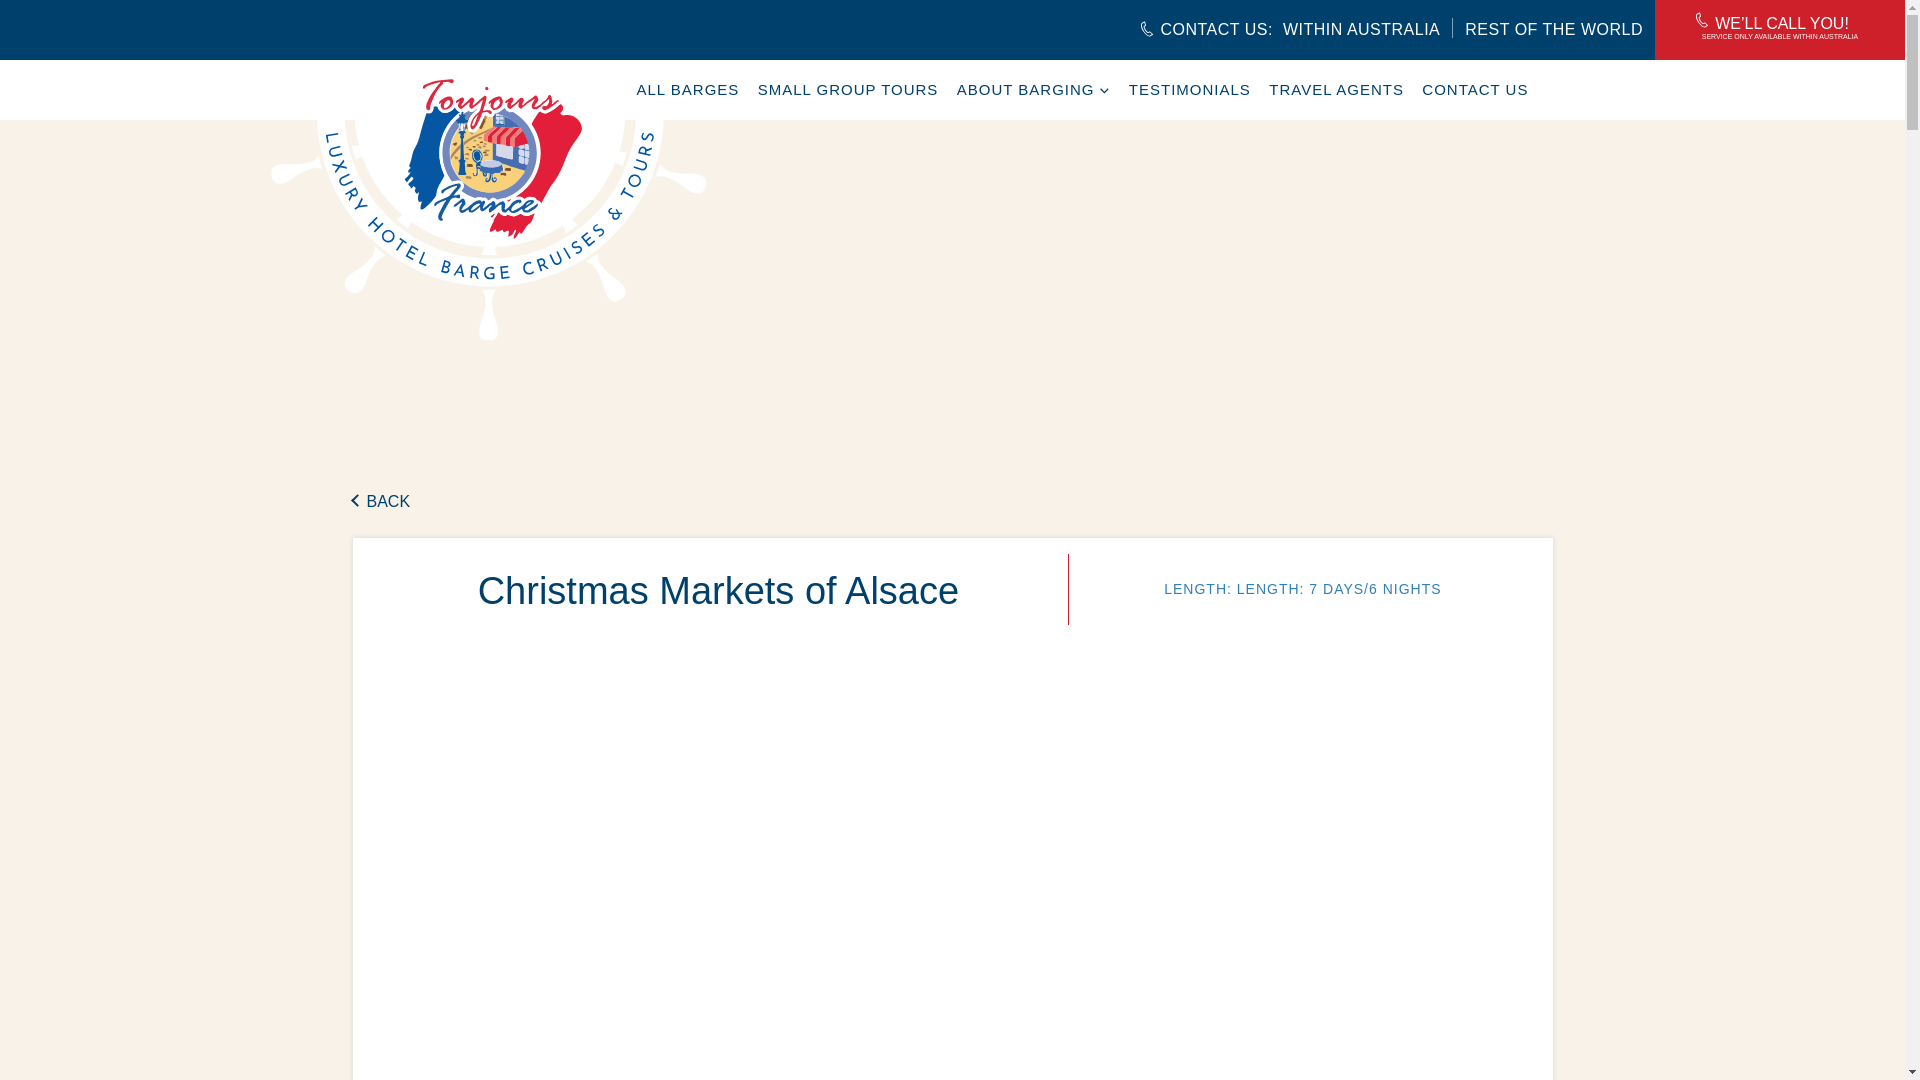 The image size is (1920, 1080). I want to click on TESTIMONIALS, so click(1190, 90).